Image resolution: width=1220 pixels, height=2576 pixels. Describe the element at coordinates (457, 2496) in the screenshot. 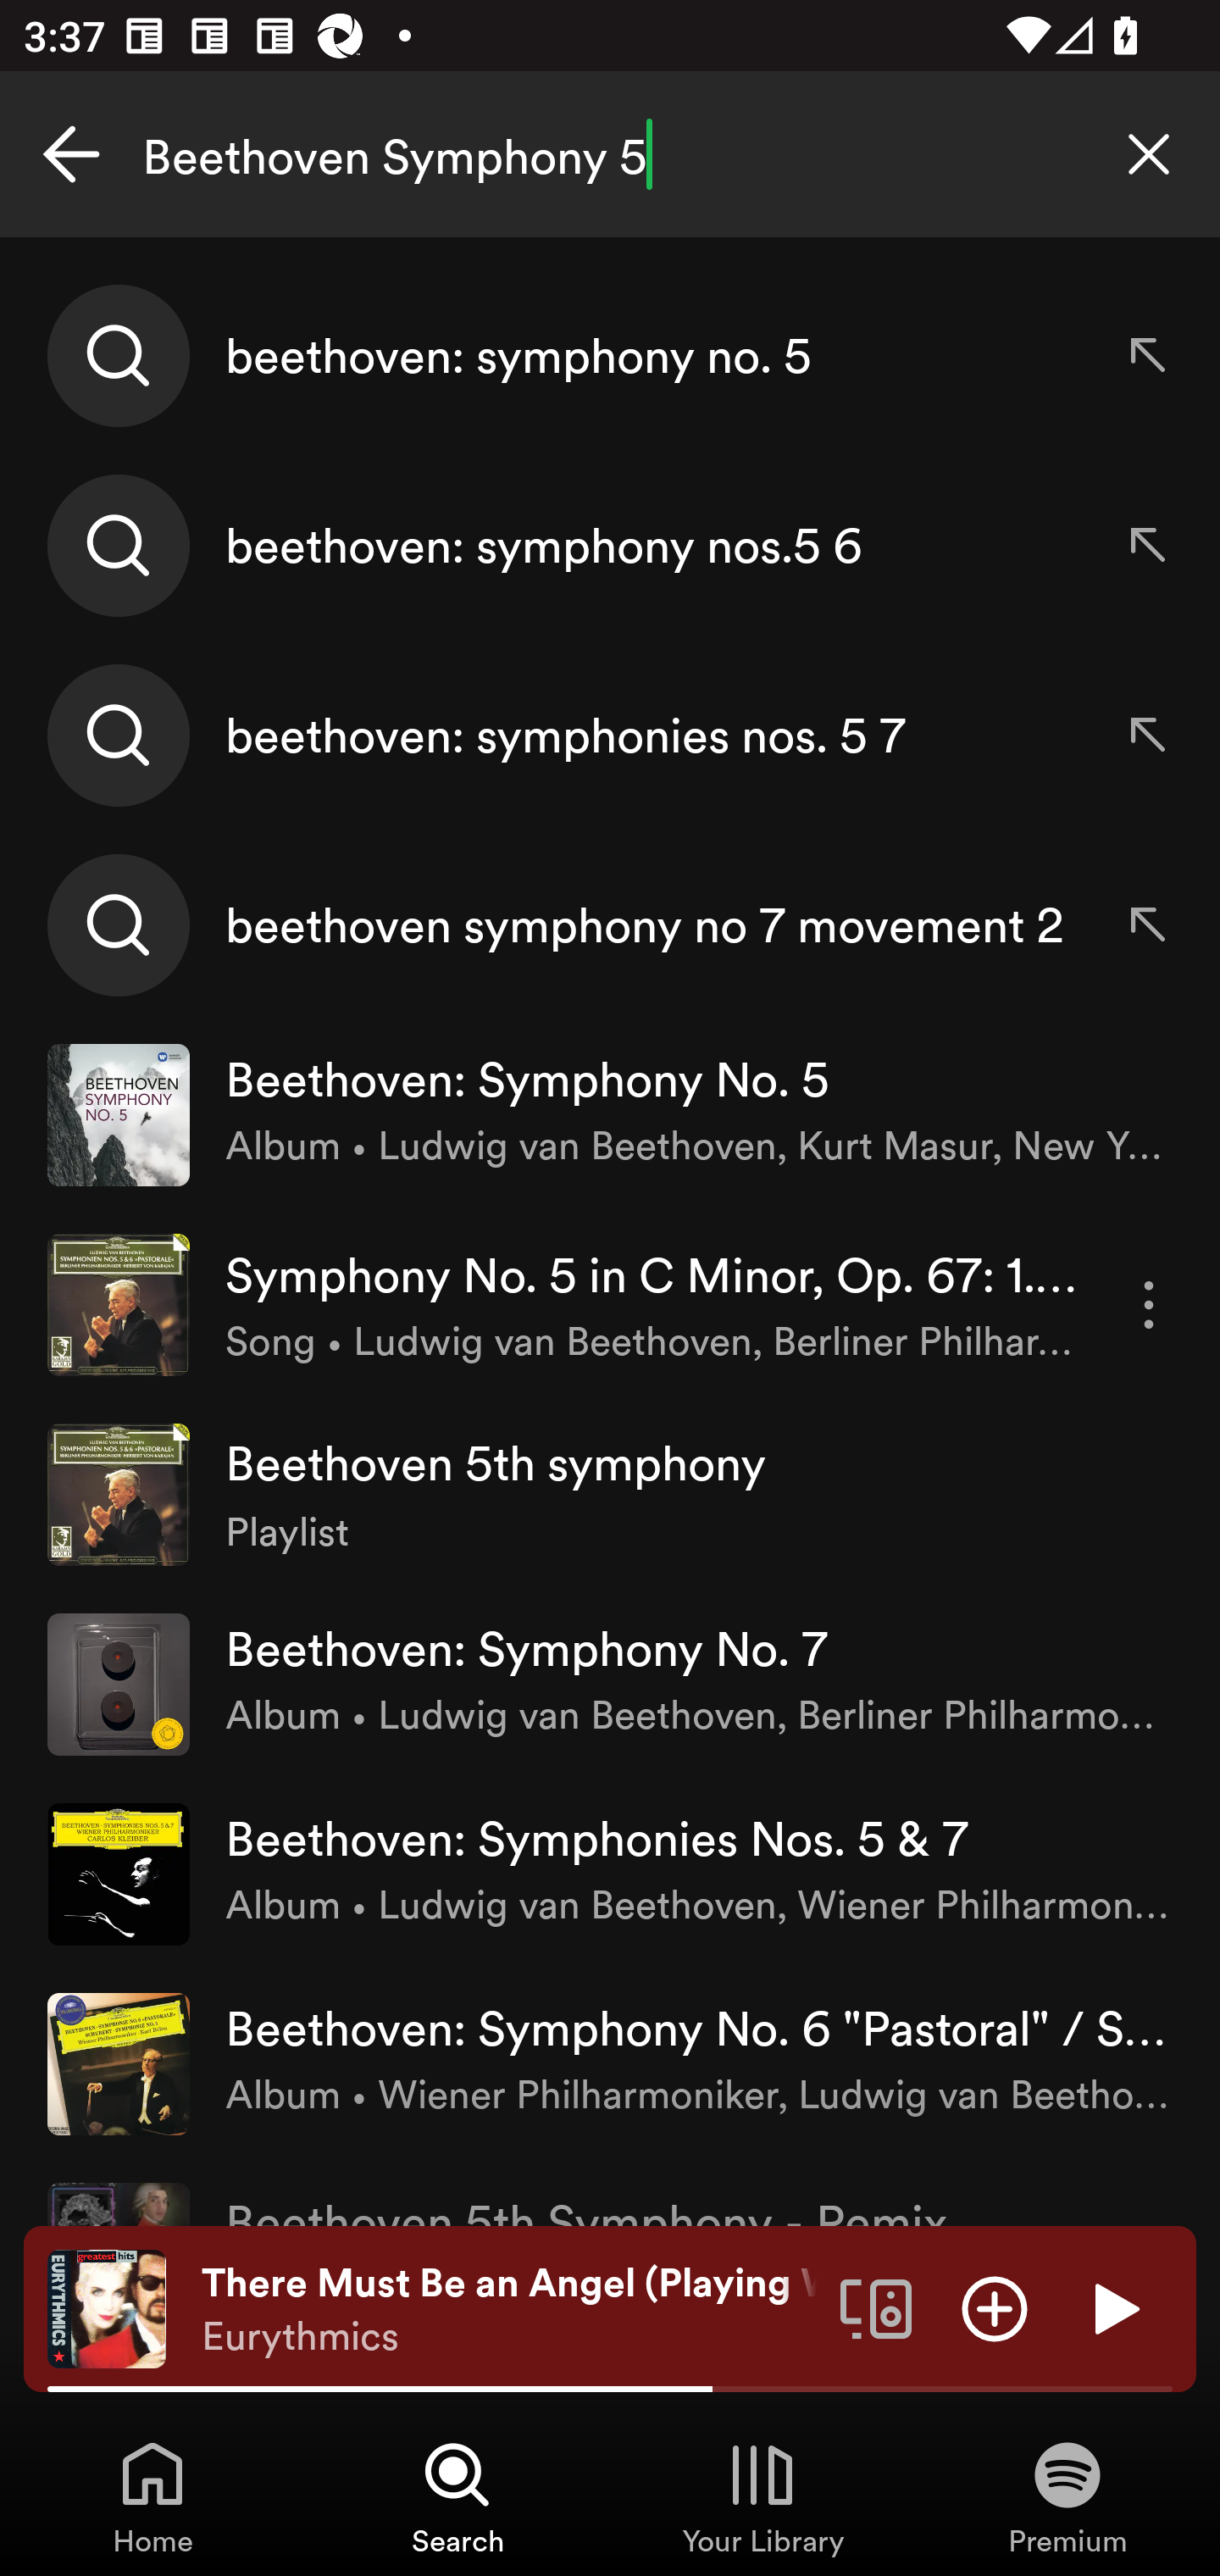

I see `Search, Tab 2 of 4 Search Search` at that location.